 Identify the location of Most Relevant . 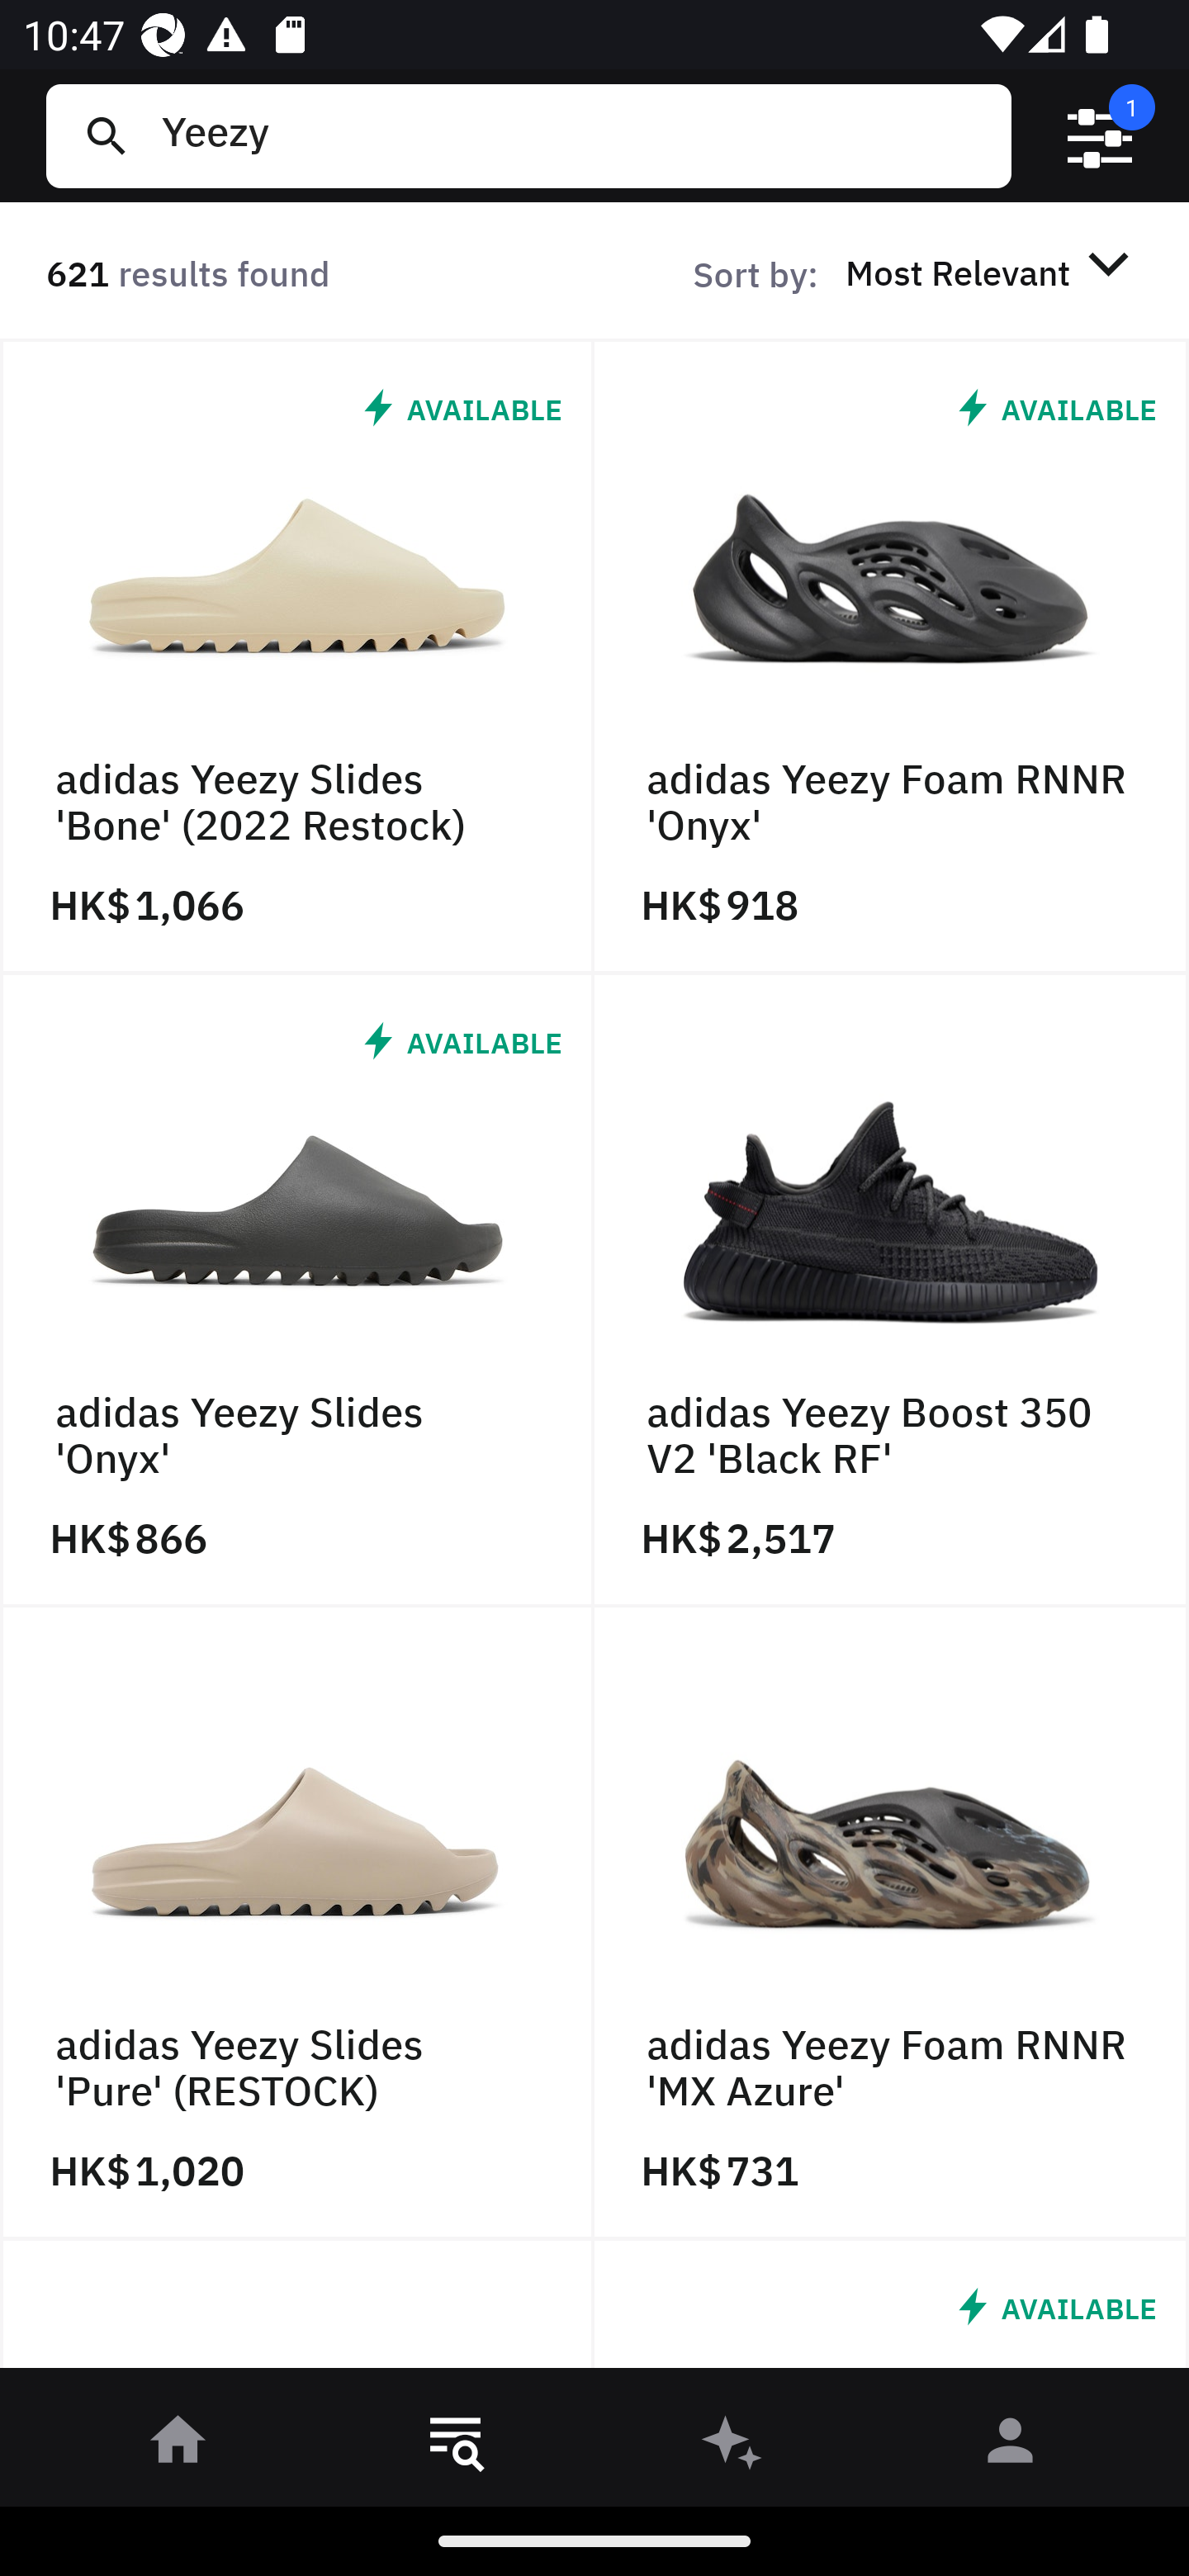
(992, 272).